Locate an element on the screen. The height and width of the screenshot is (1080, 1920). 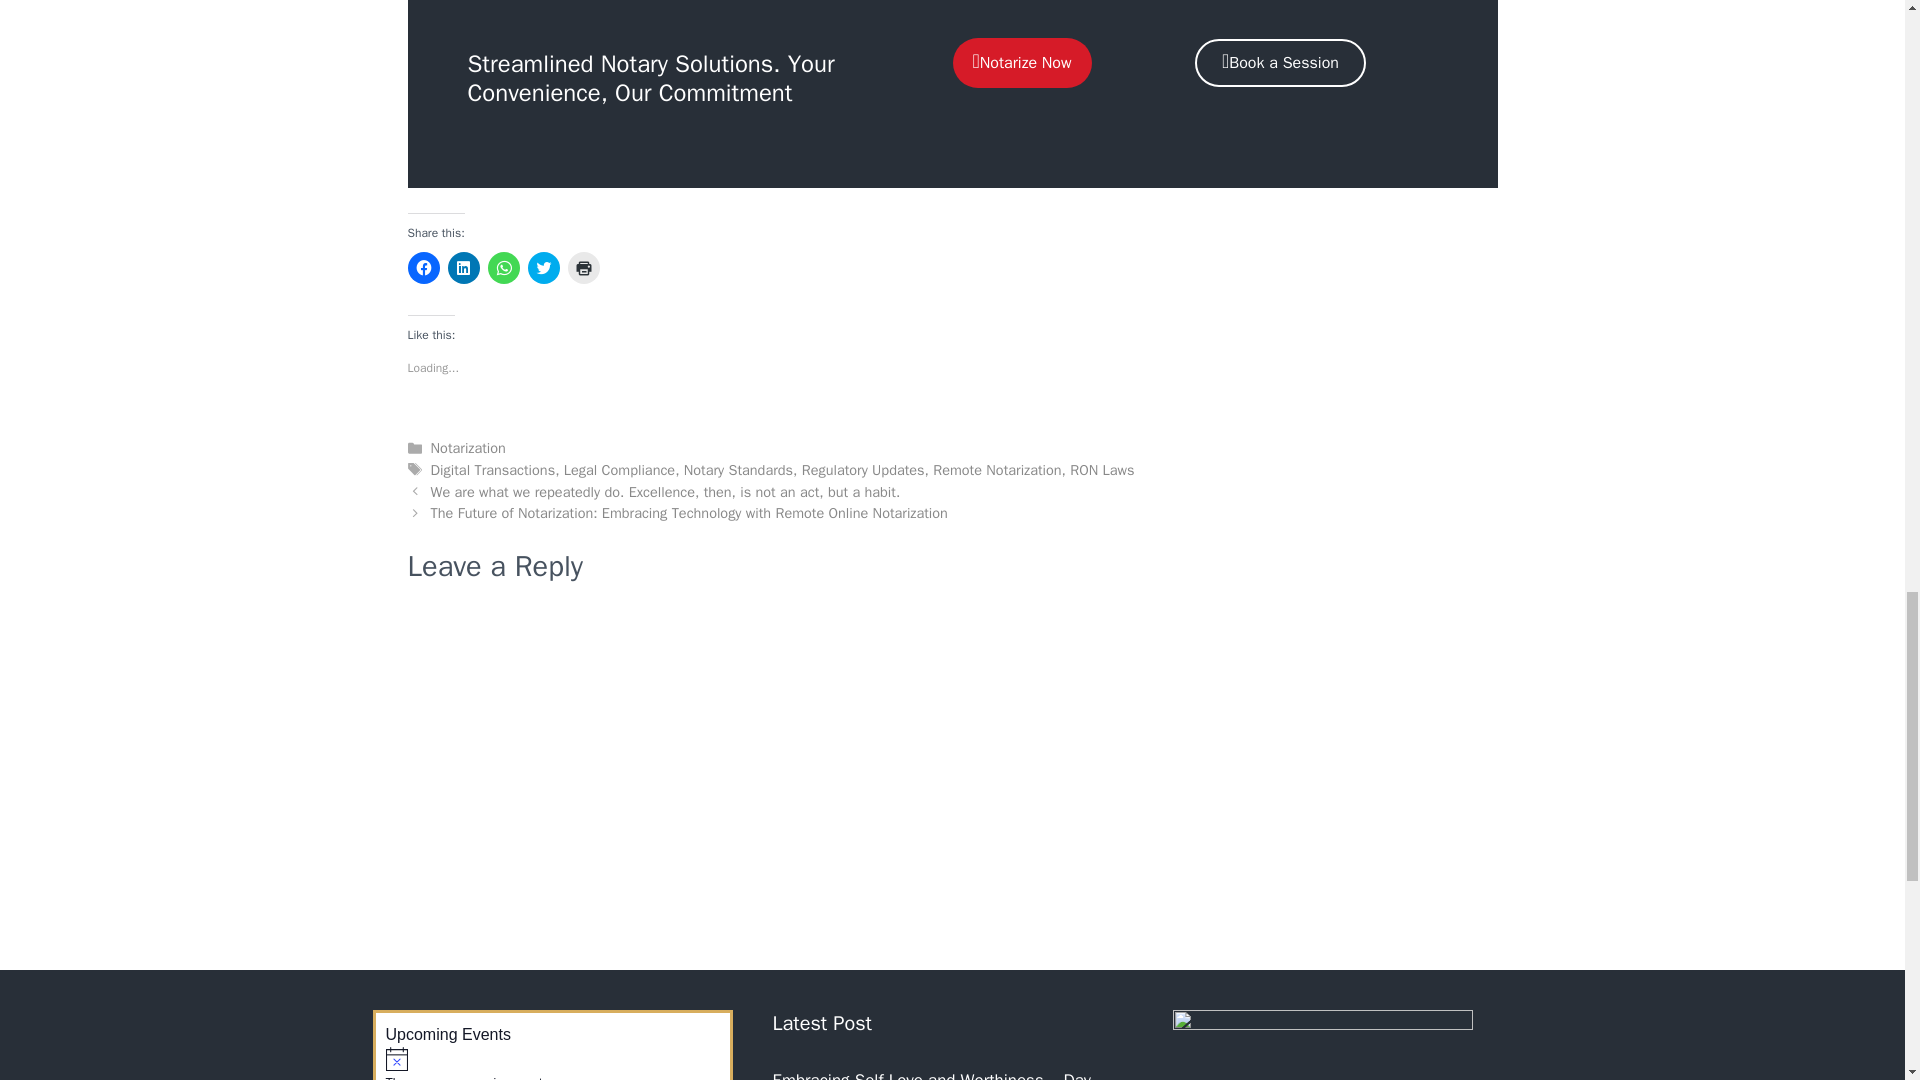
Book a Session is located at coordinates (1280, 62).